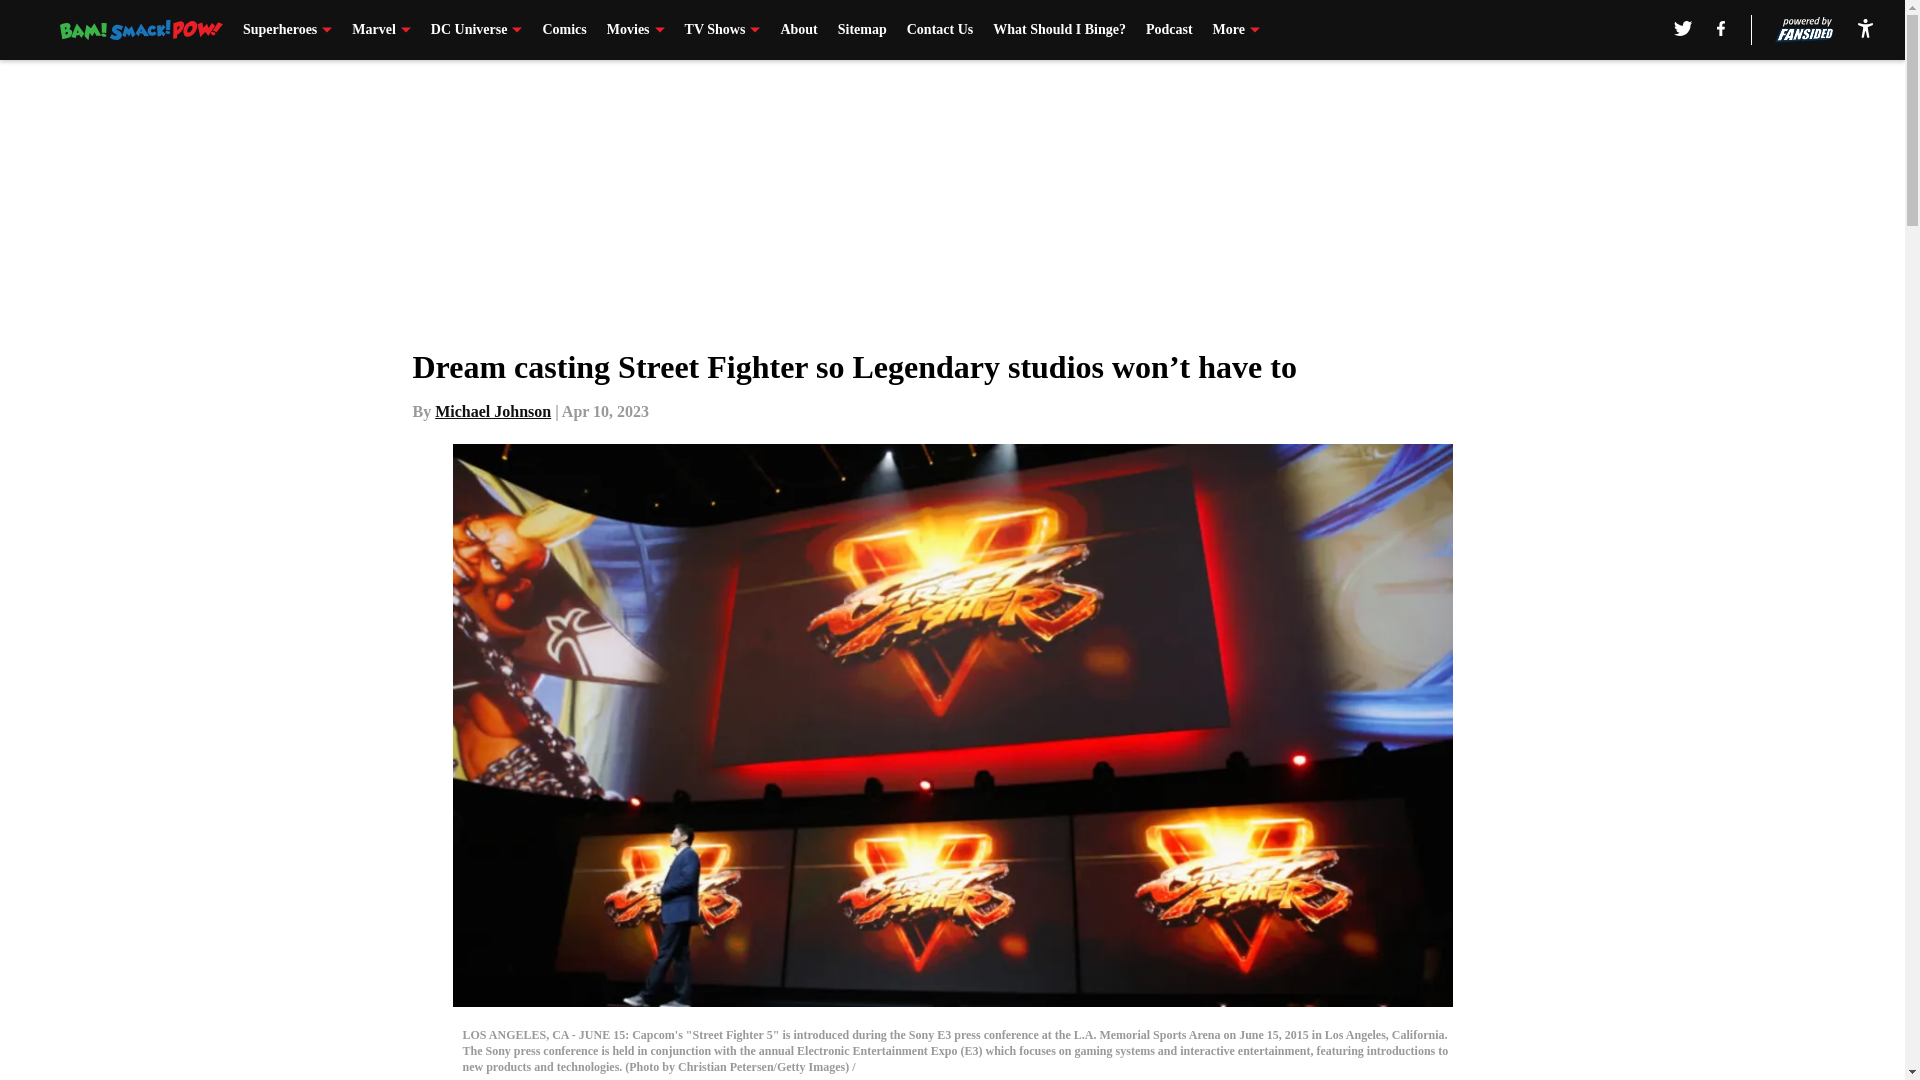 This screenshot has height=1080, width=1920. What do you see at coordinates (1169, 30) in the screenshot?
I see `Podcast` at bounding box center [1169, 30].